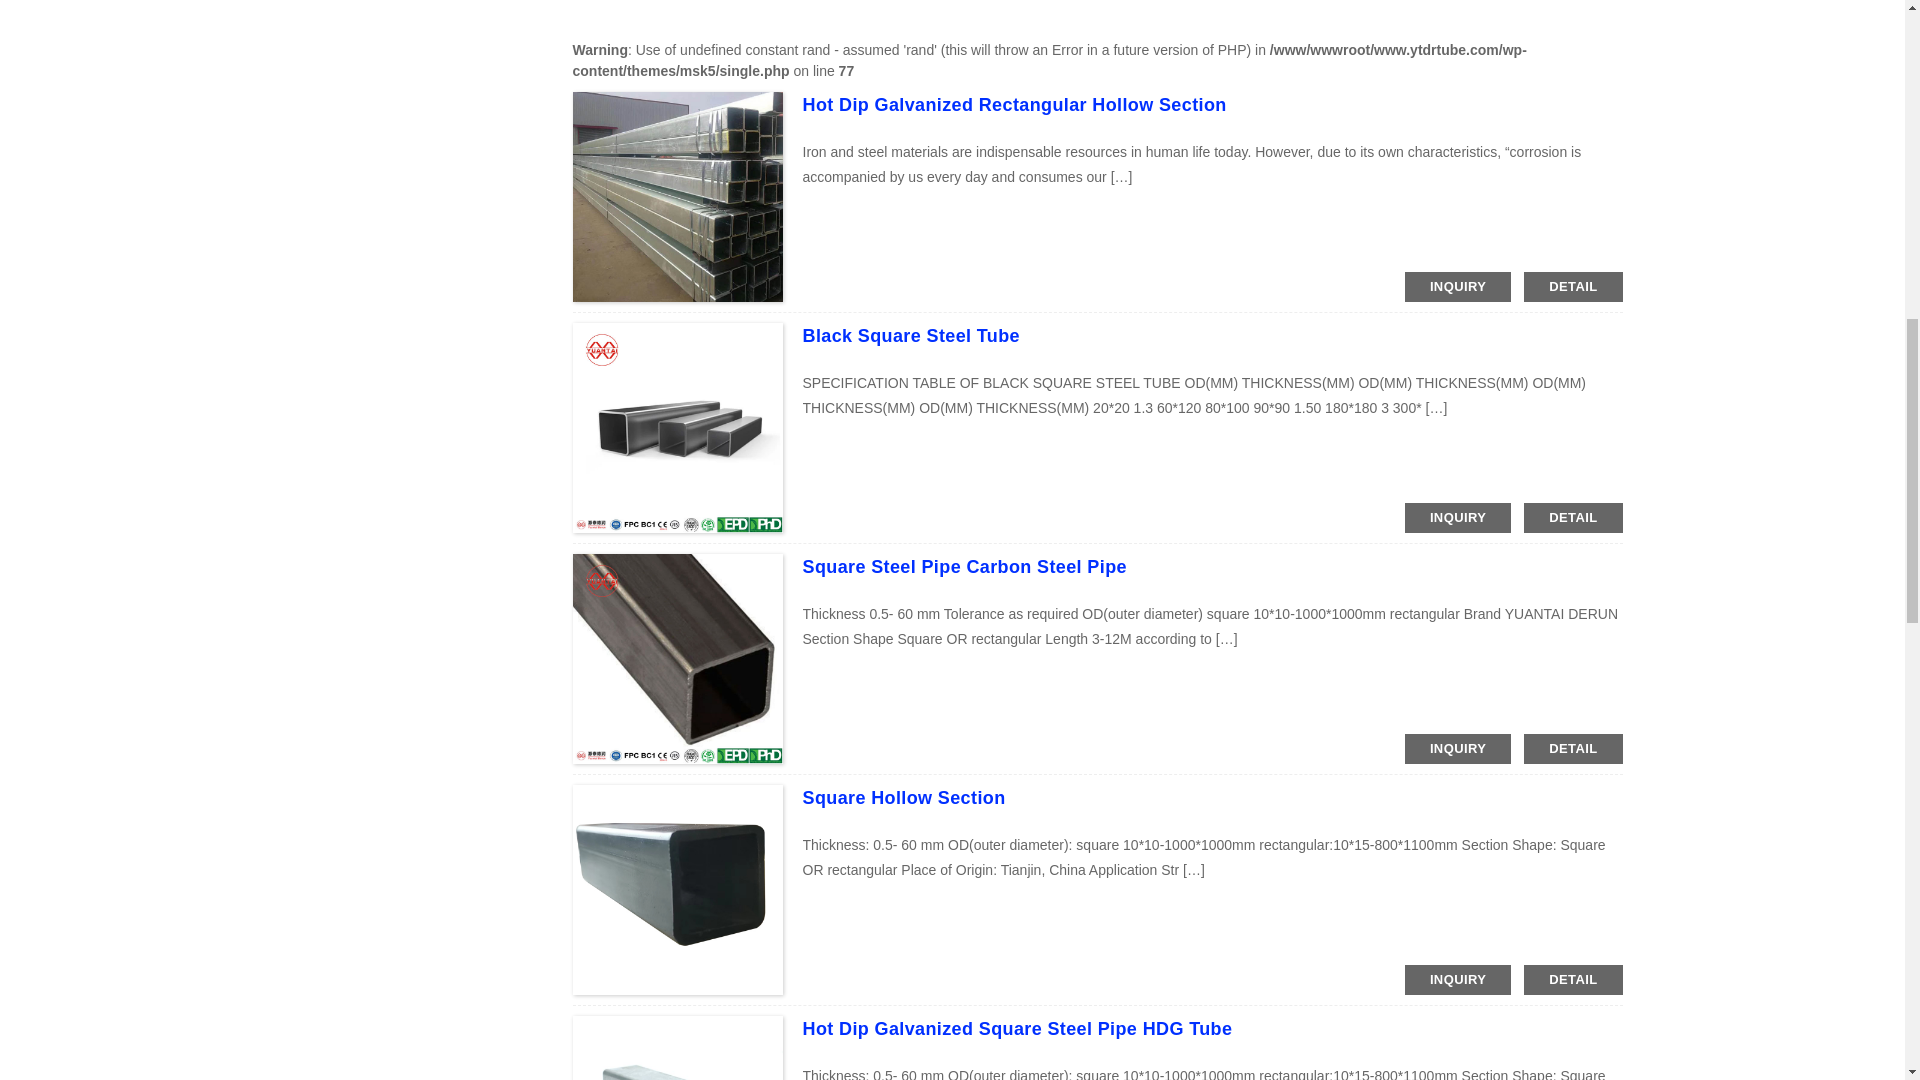  I want to click on Square Hollow Section, so click(903, 798).